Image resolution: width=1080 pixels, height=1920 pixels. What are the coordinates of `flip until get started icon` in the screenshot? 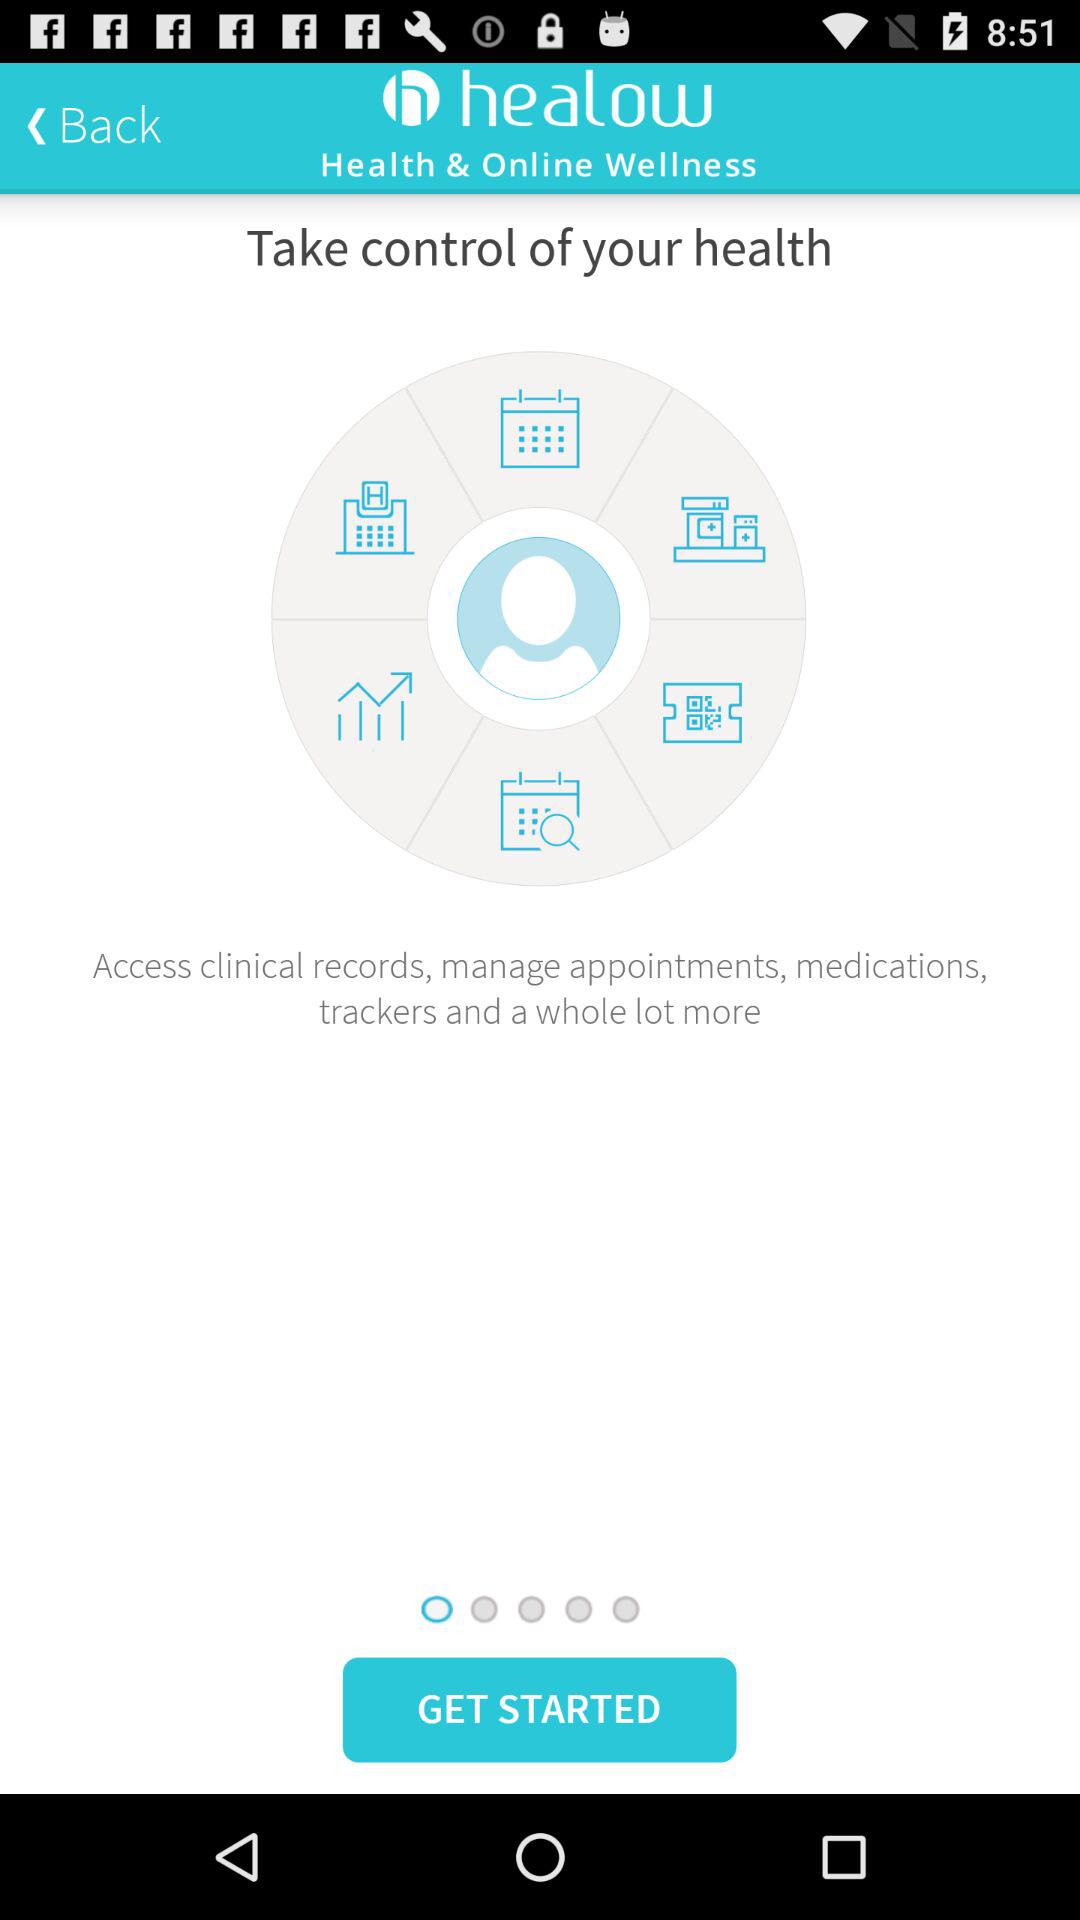 It's located at (539, 1710).